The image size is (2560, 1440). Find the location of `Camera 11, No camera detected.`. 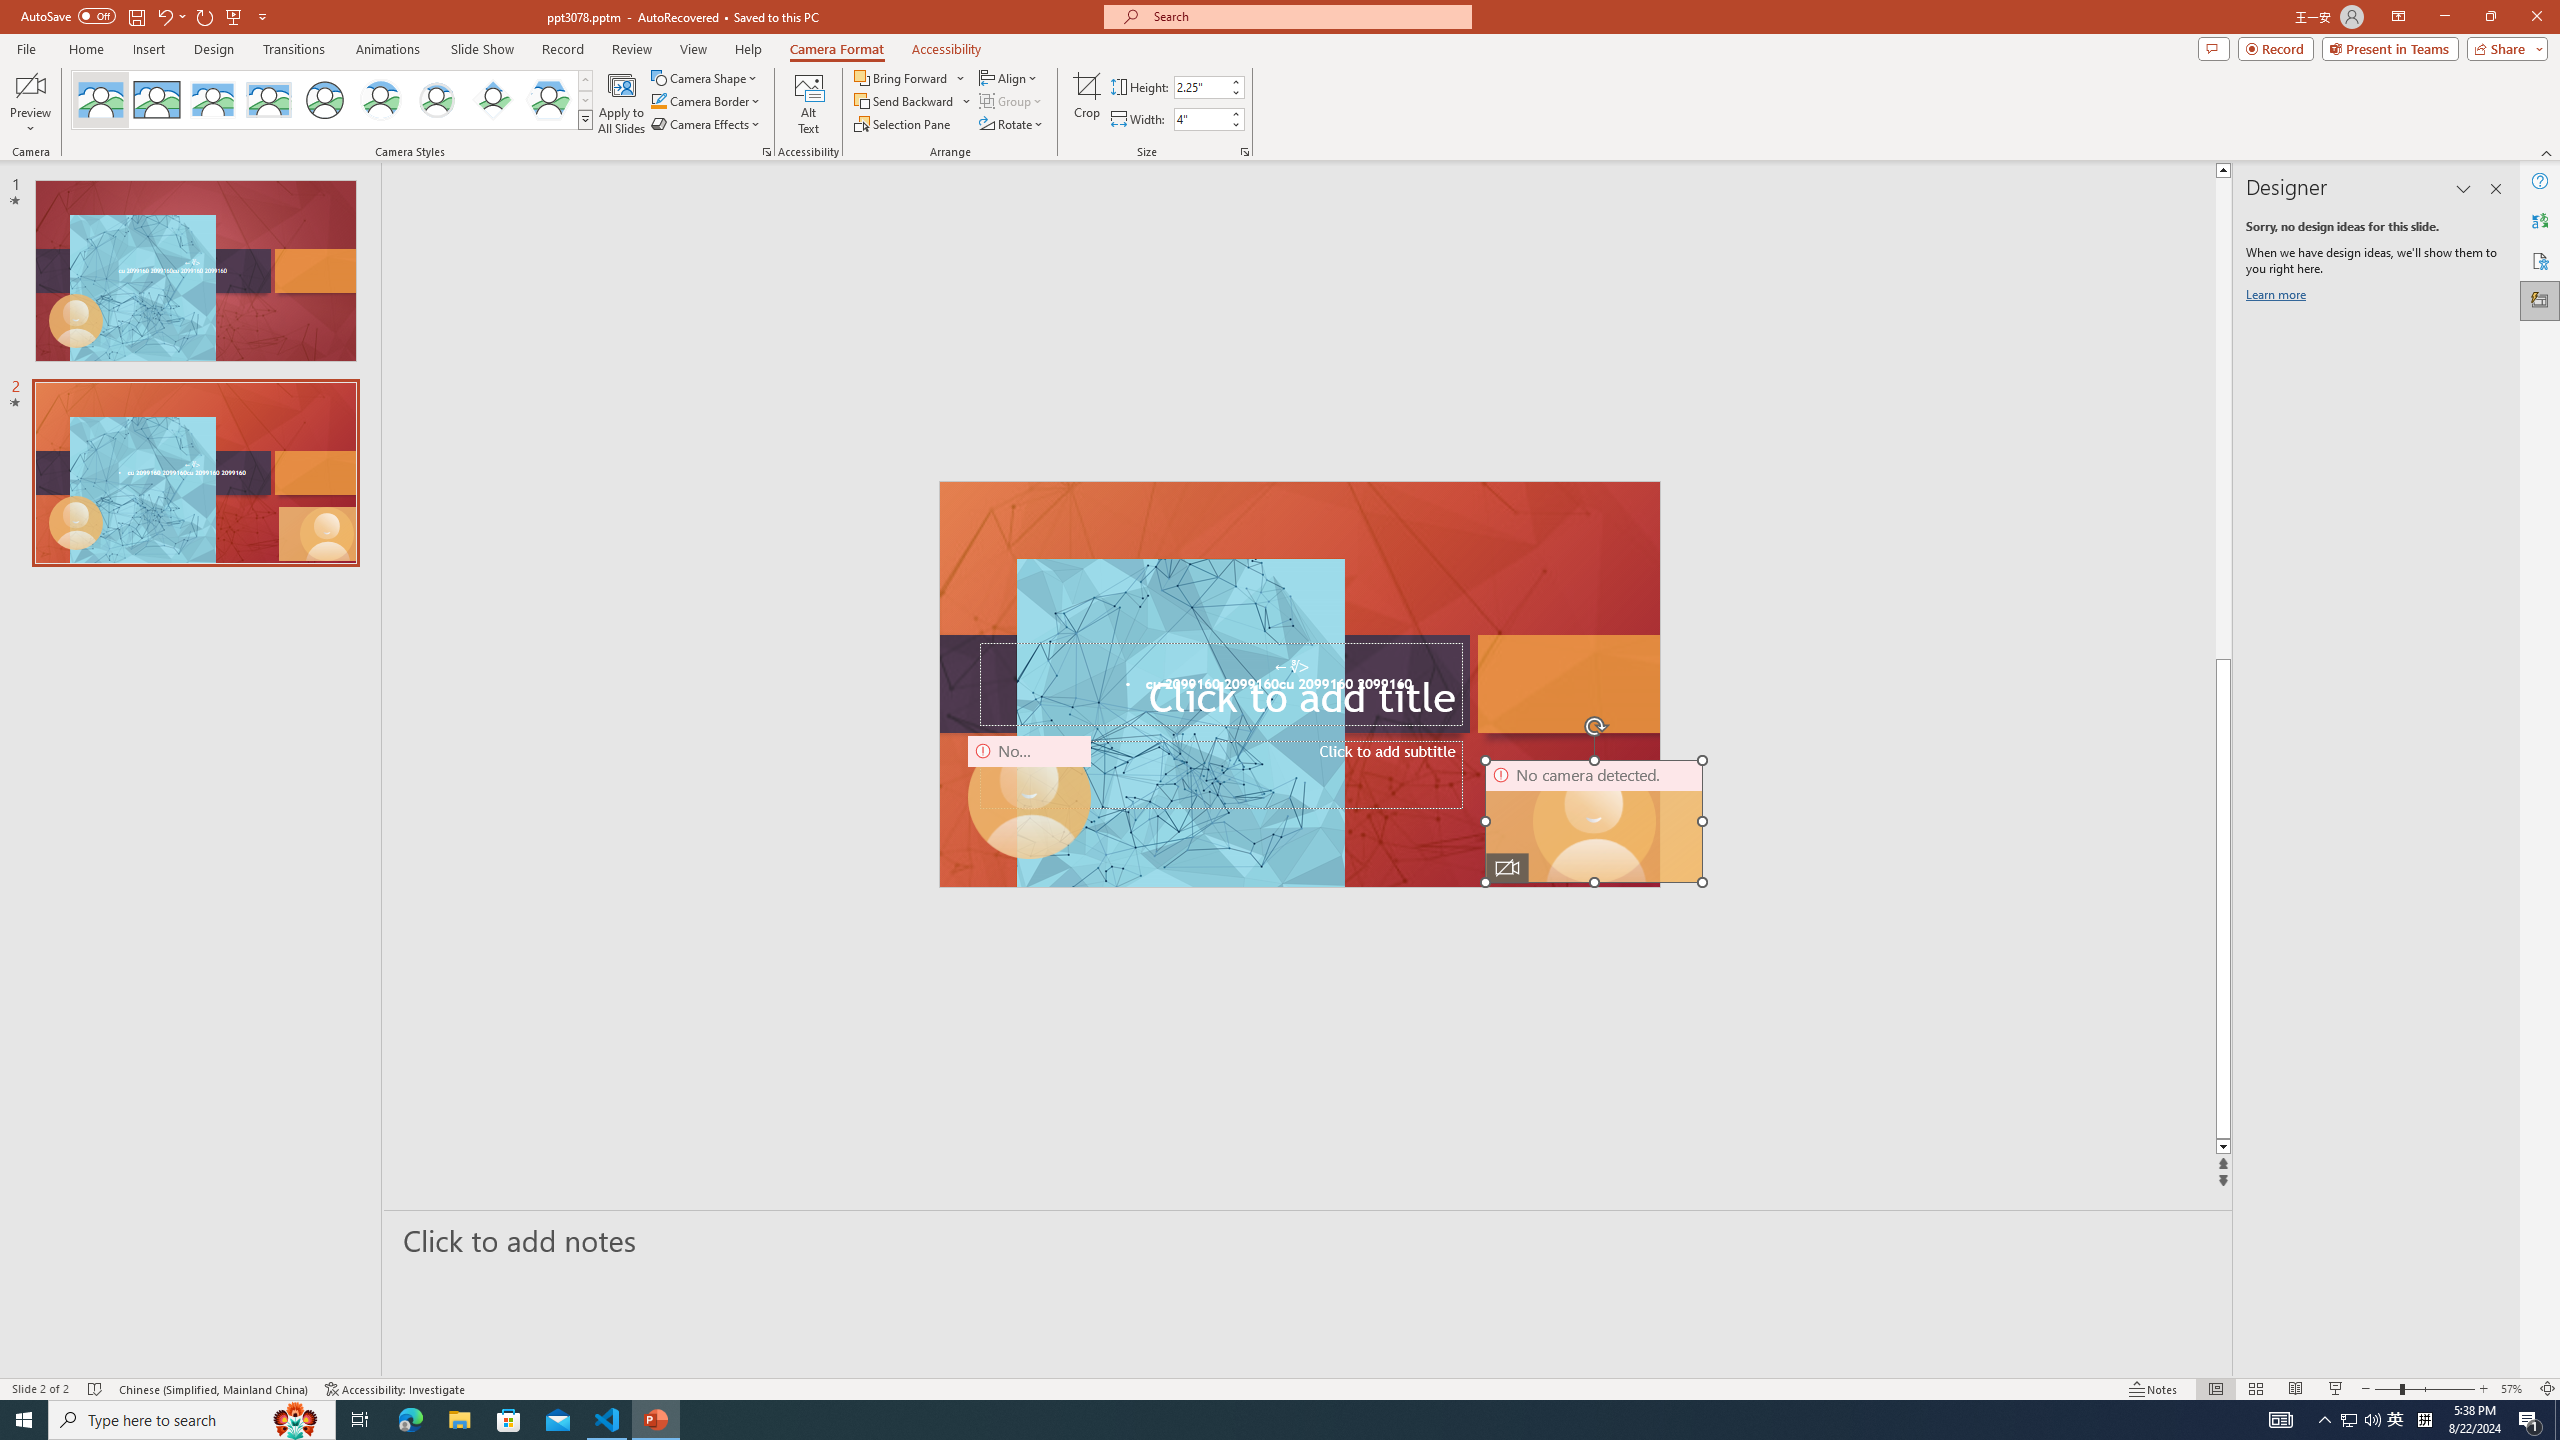

Camera 11, No camera detected. is located at coordinates (1594, 821).